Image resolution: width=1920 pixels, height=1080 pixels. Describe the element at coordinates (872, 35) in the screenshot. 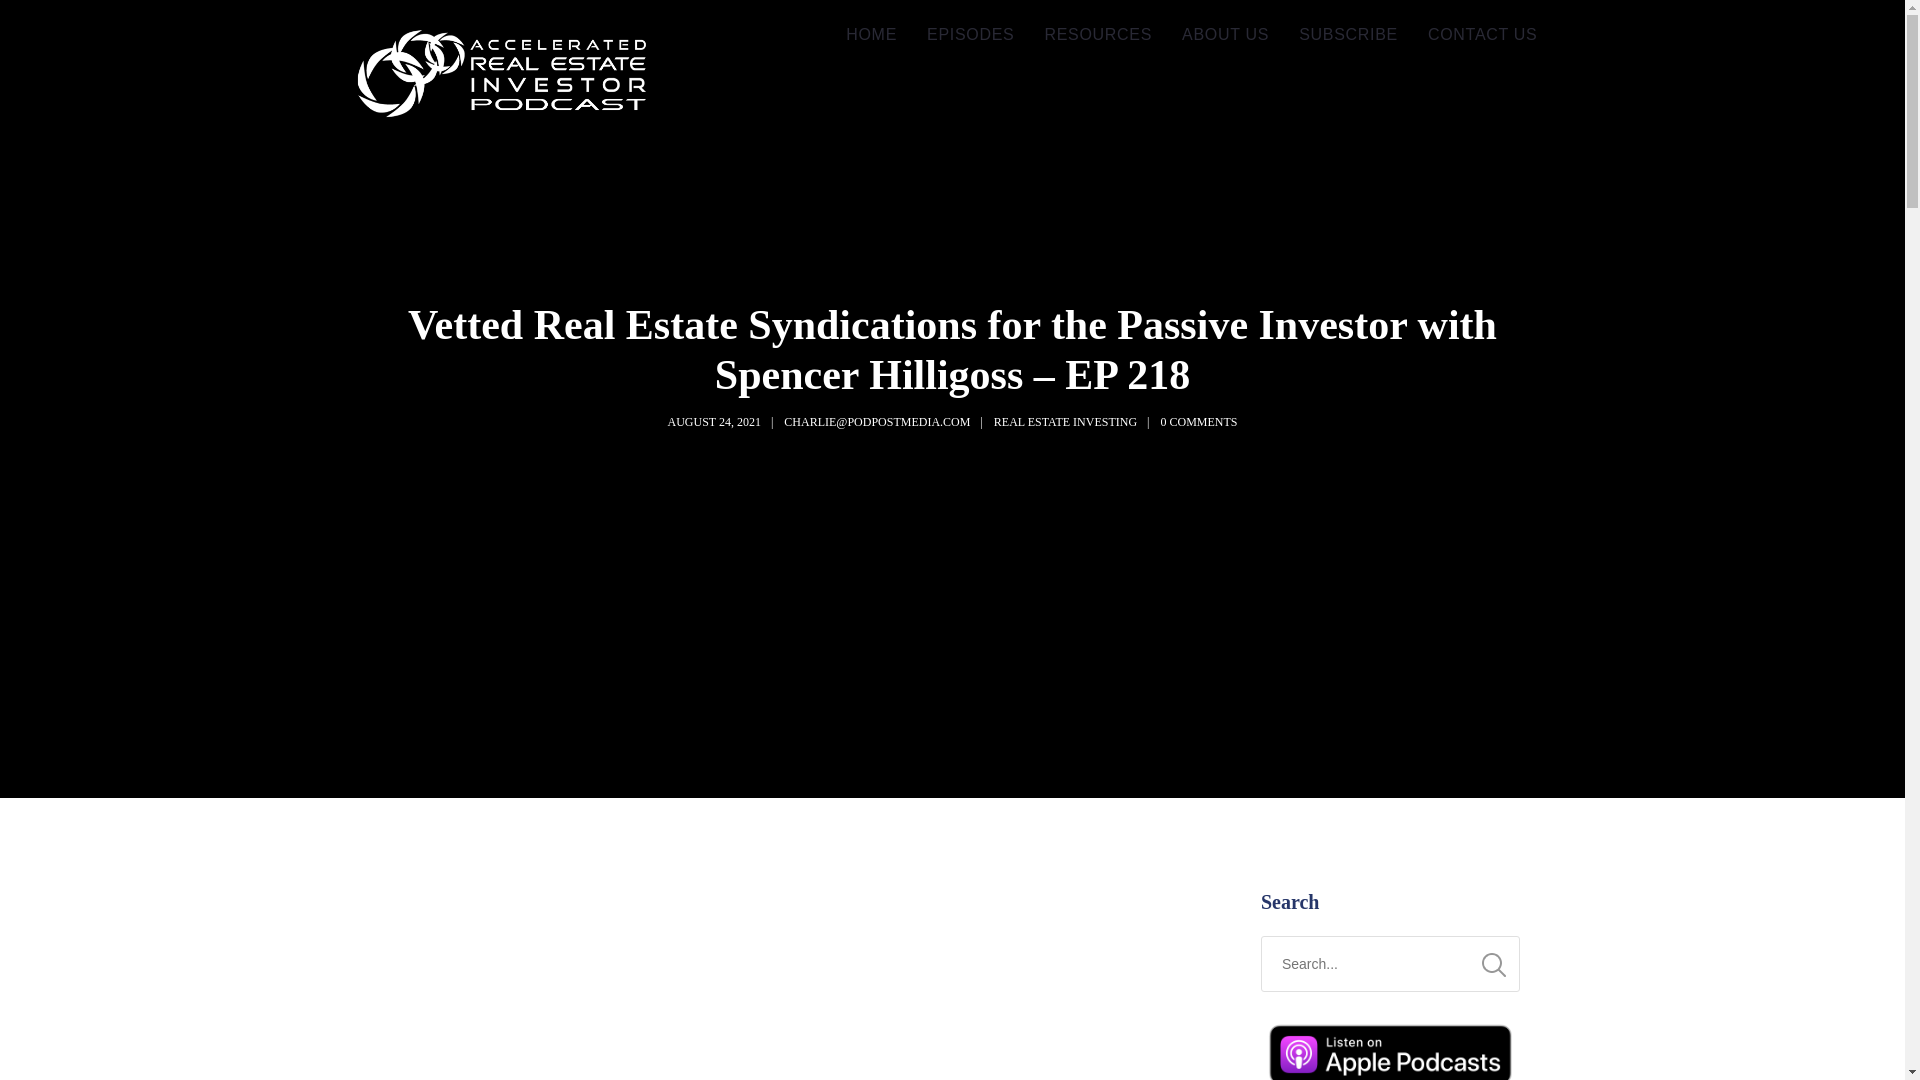

I see `HOME` at that location.